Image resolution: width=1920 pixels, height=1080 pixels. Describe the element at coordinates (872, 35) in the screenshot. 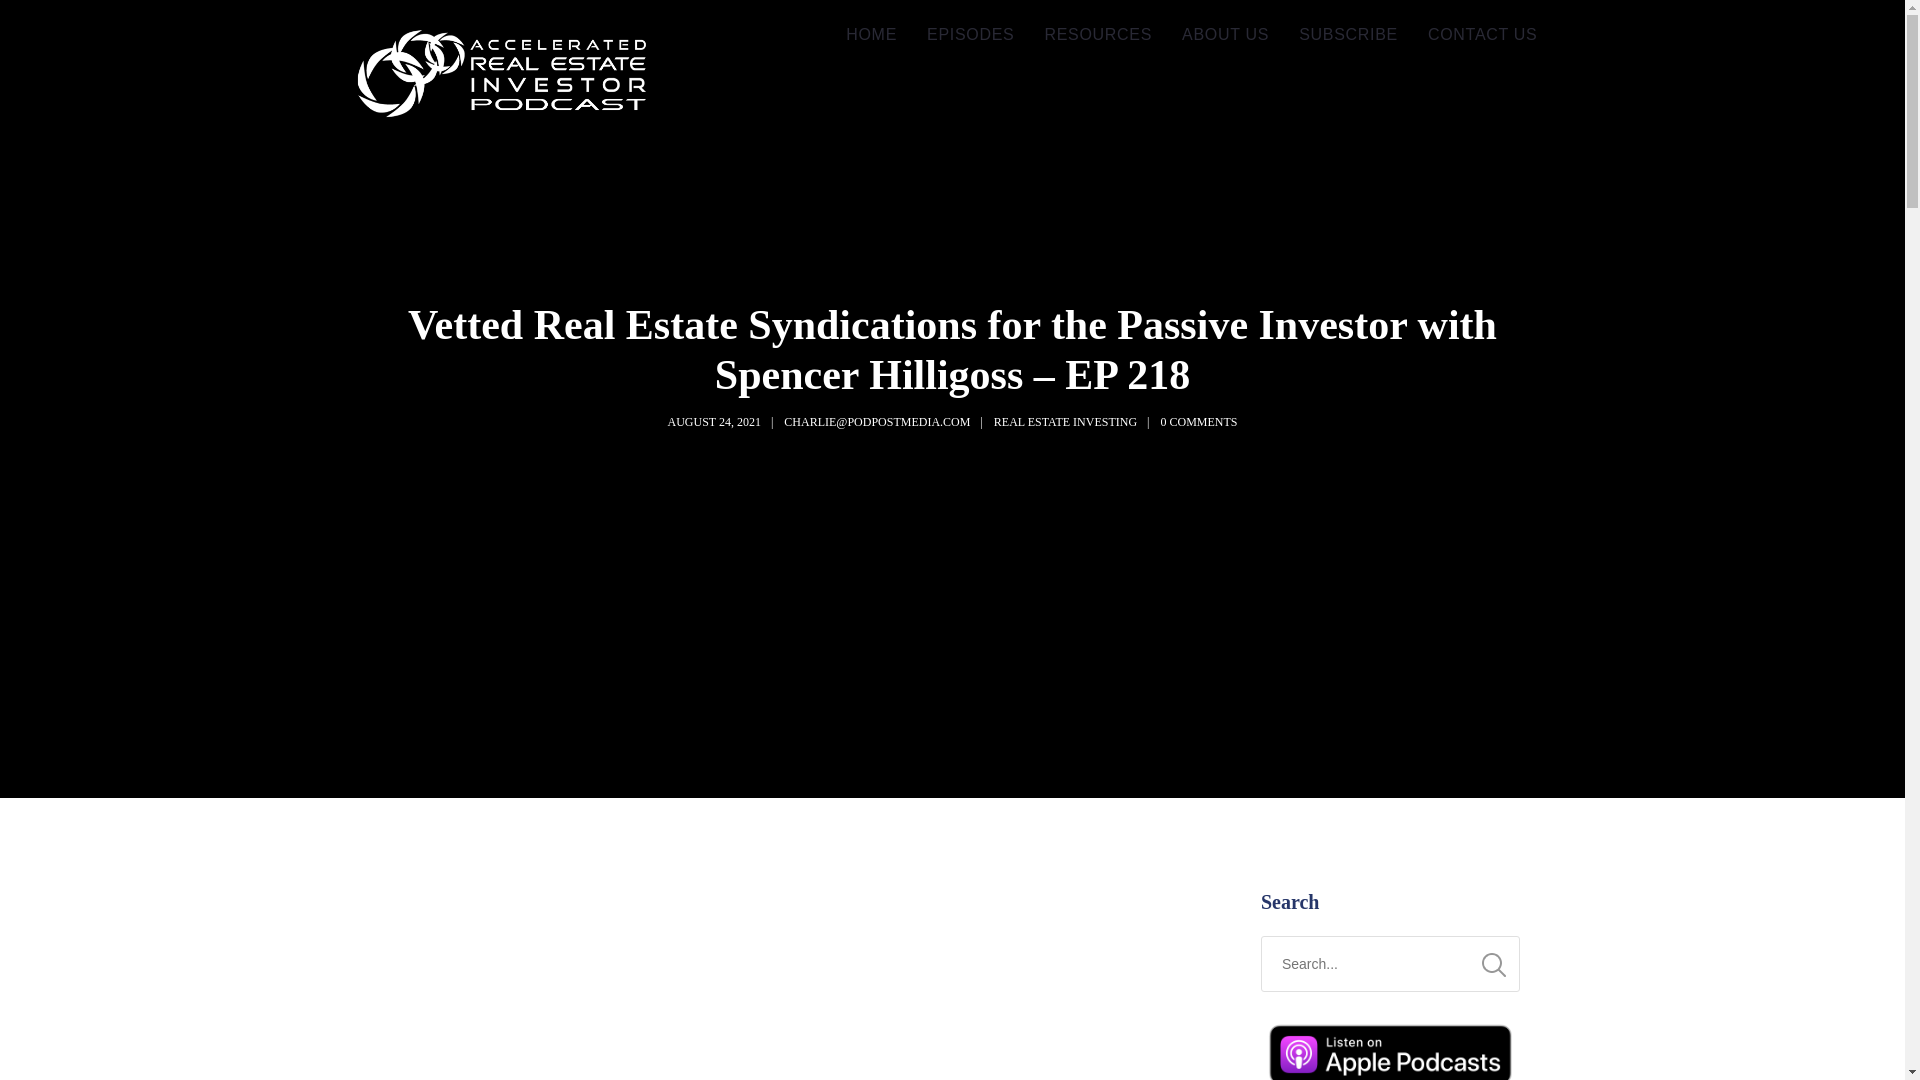

I see `HOME` at that location.